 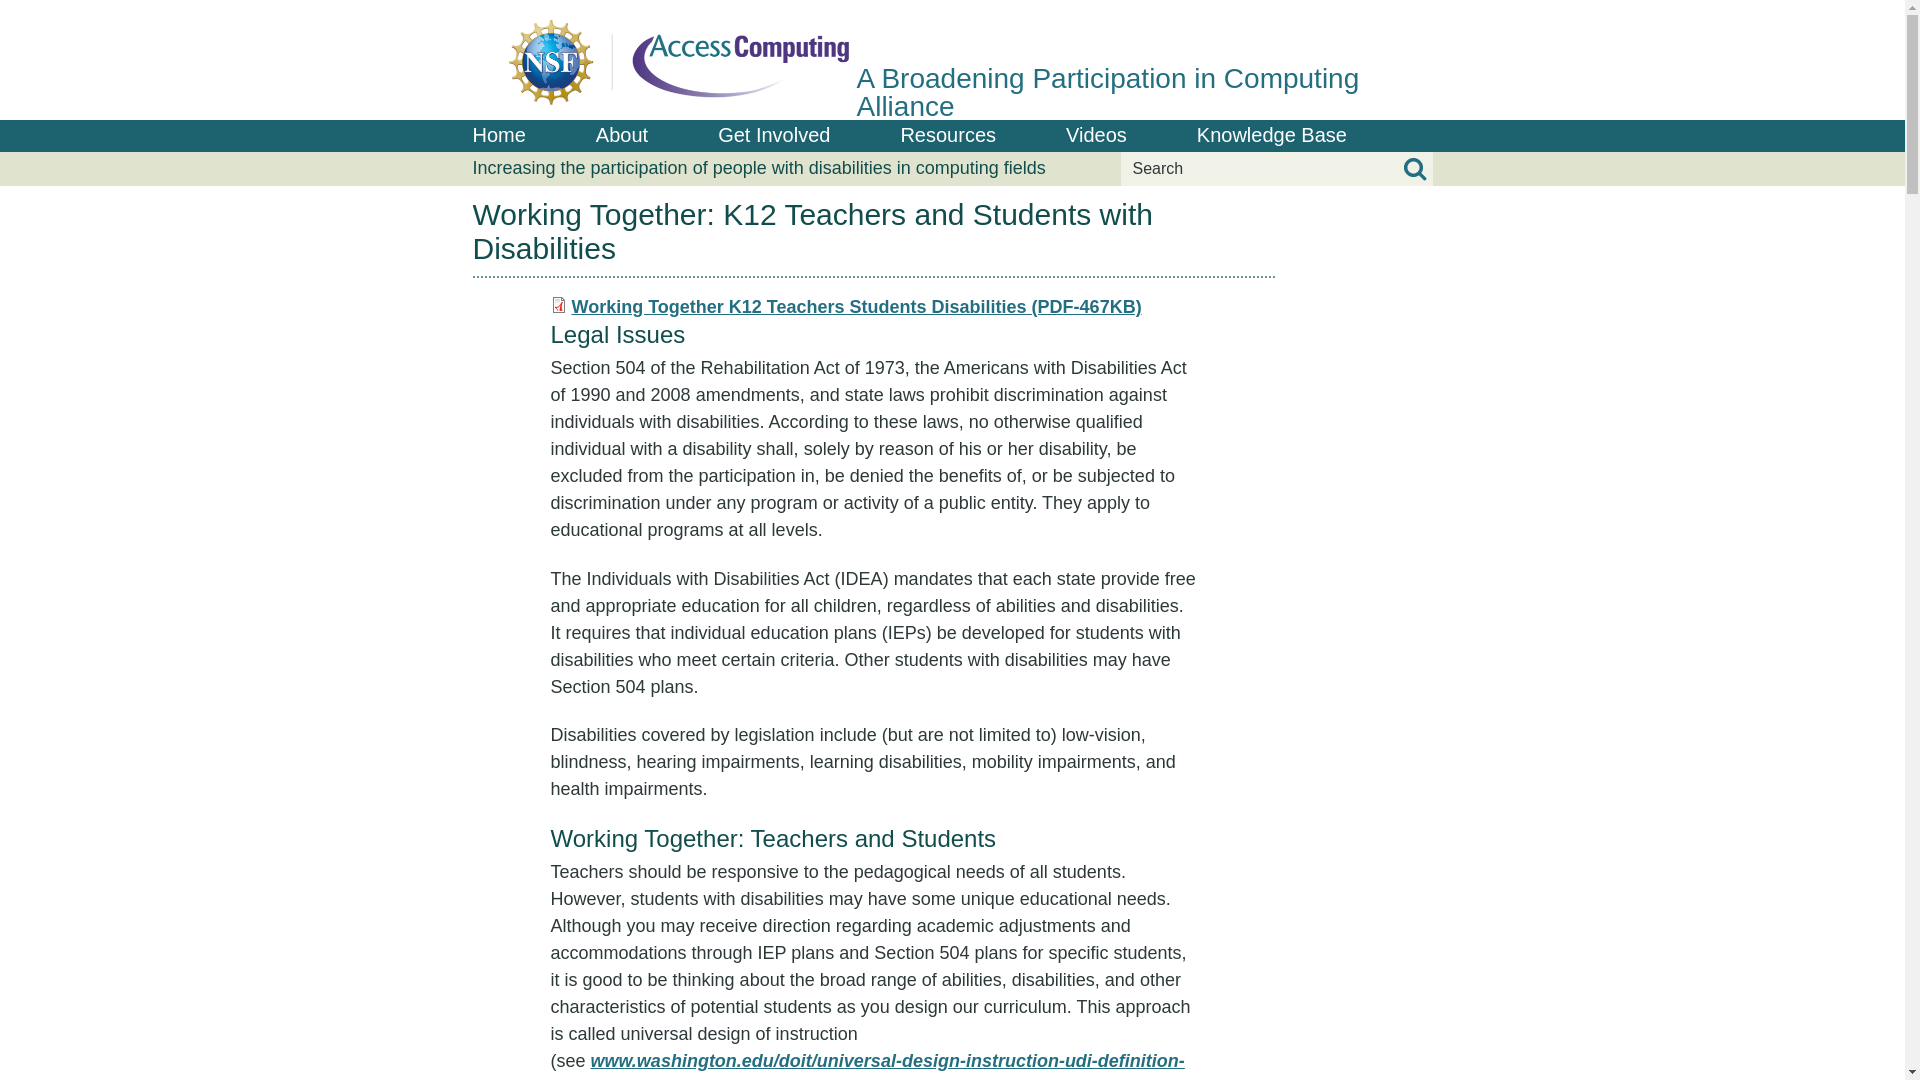 What do you see at coordinates (952, 60) in the screenshot?
I see `A Broadening Participation in Computing Alliance` at bounding box center [952, 60].